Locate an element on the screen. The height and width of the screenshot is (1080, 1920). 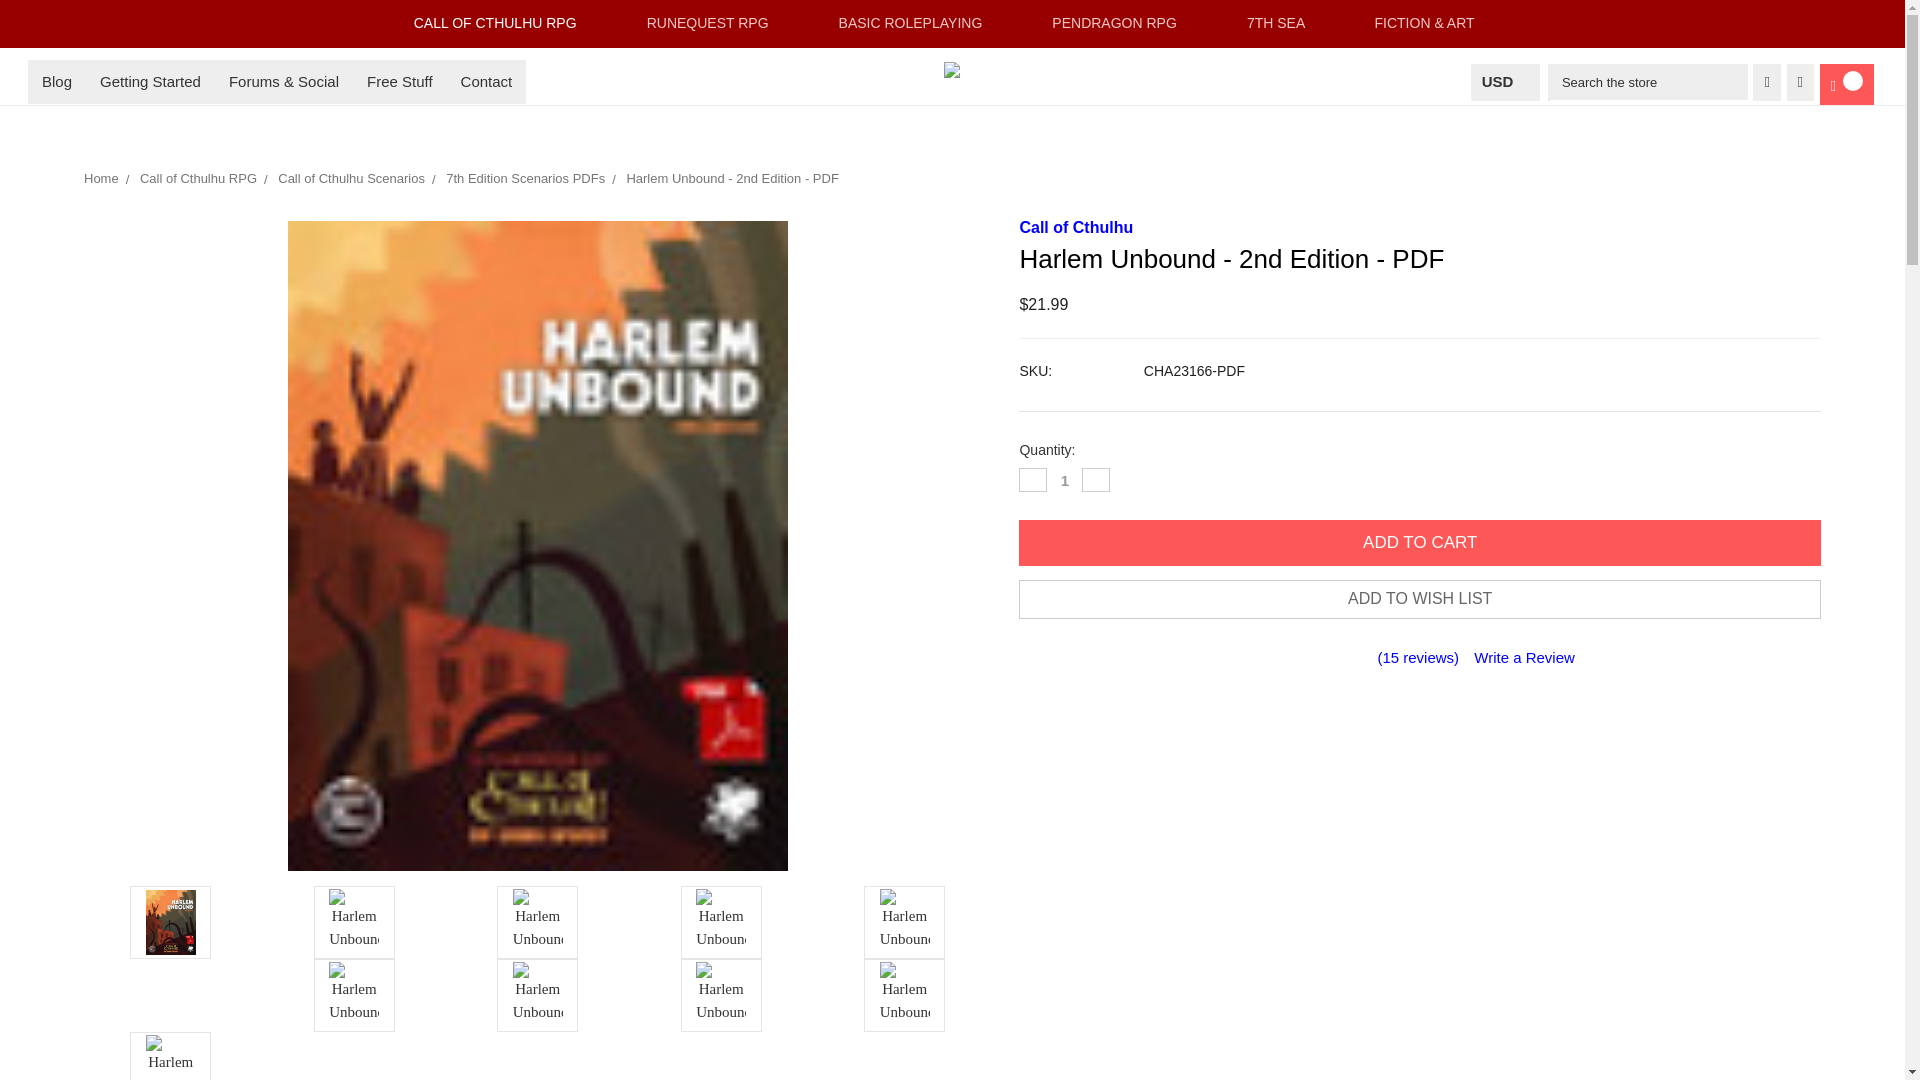
Full Star is located at coordinates (1353, 659).